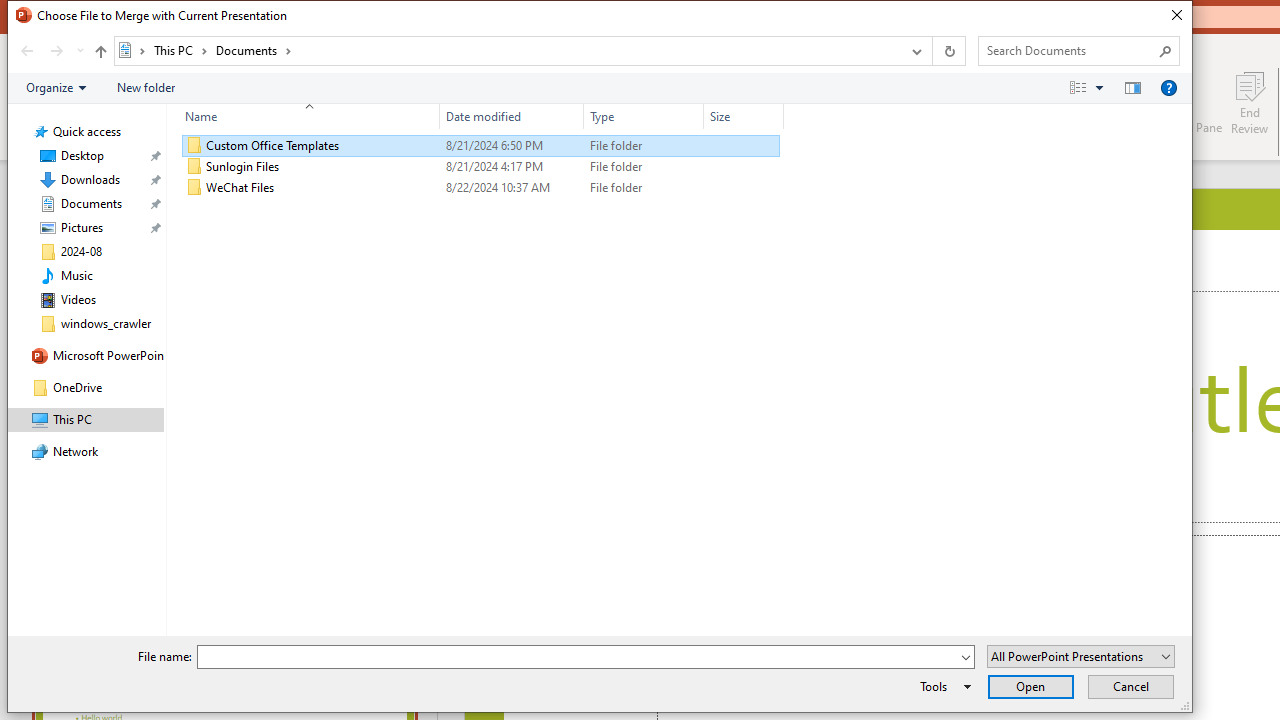 The image size is (1280, 720). What do you see at coordinates (1069, 50) in the screenshot?
I see `Search Box` at bounding box center [1069, 50].